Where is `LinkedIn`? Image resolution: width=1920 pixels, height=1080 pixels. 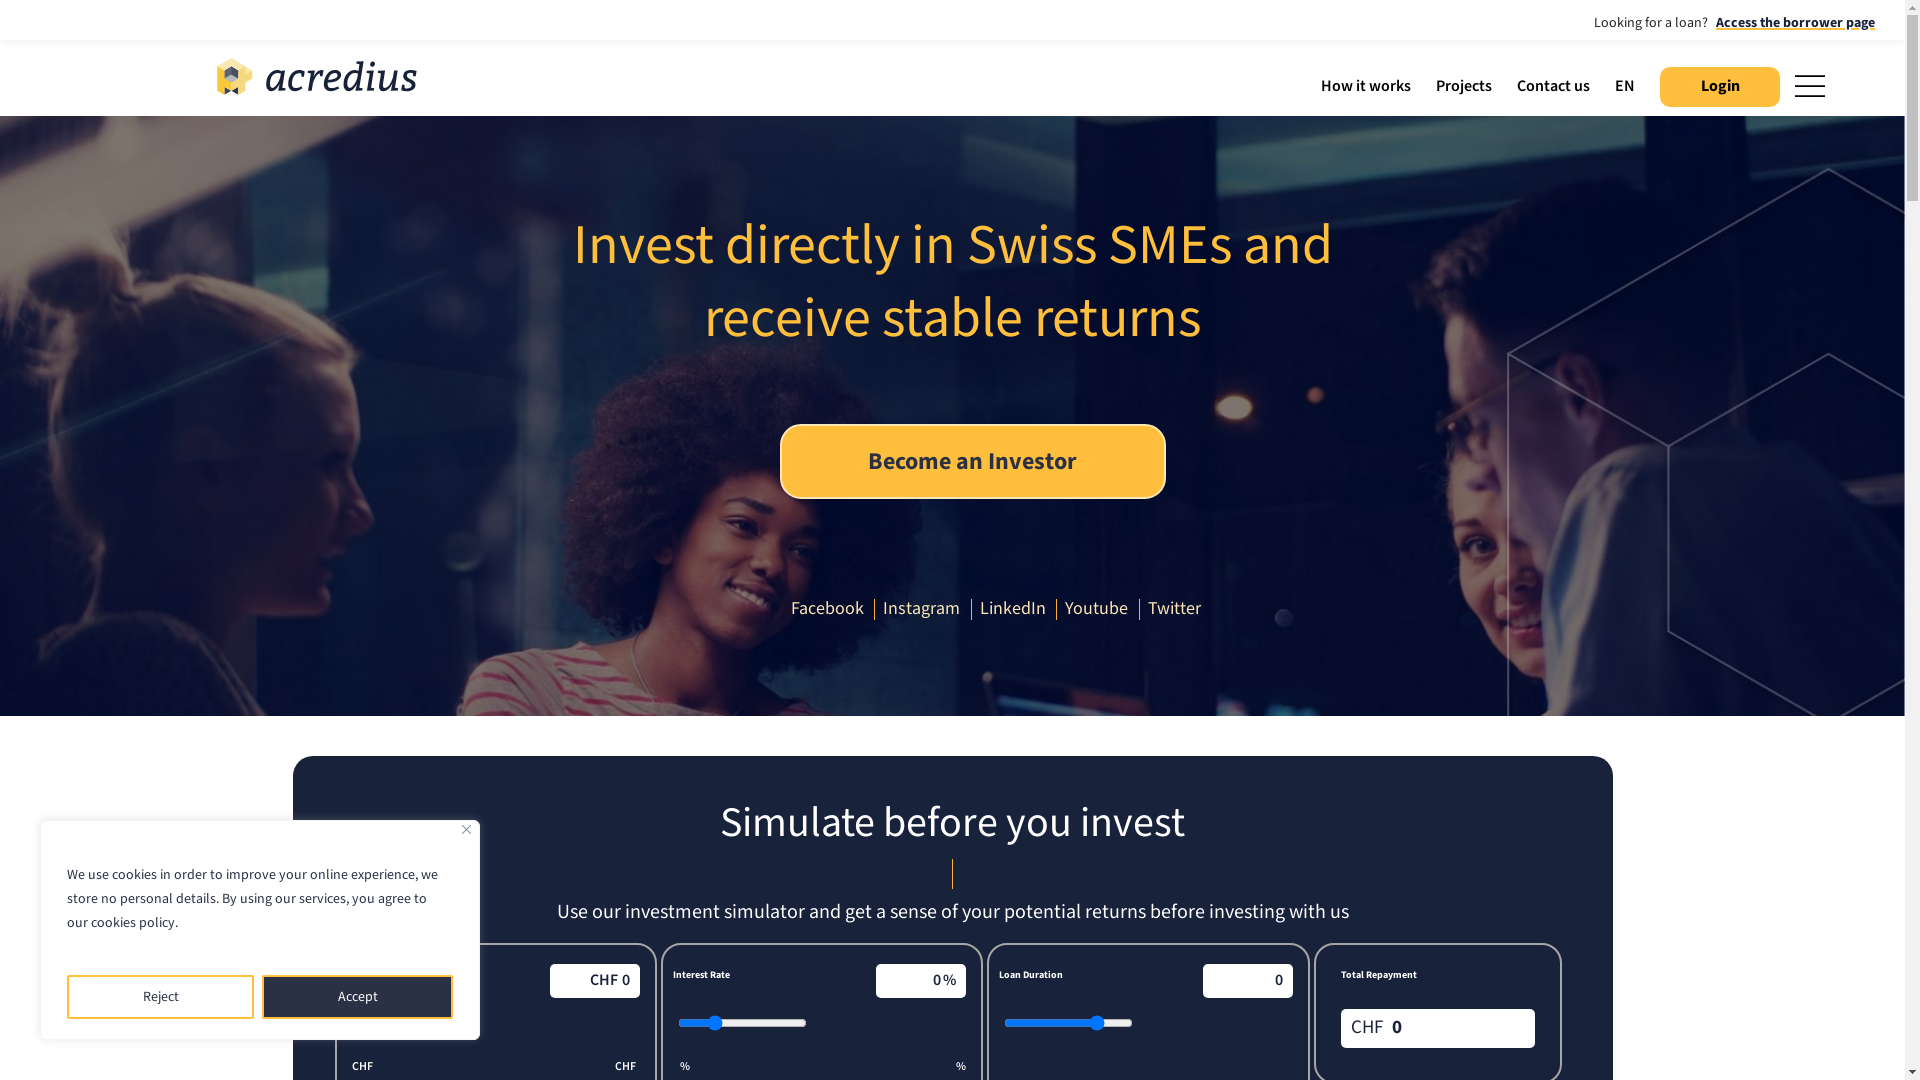 LinkedIn is located at coordinates (1015, 608).